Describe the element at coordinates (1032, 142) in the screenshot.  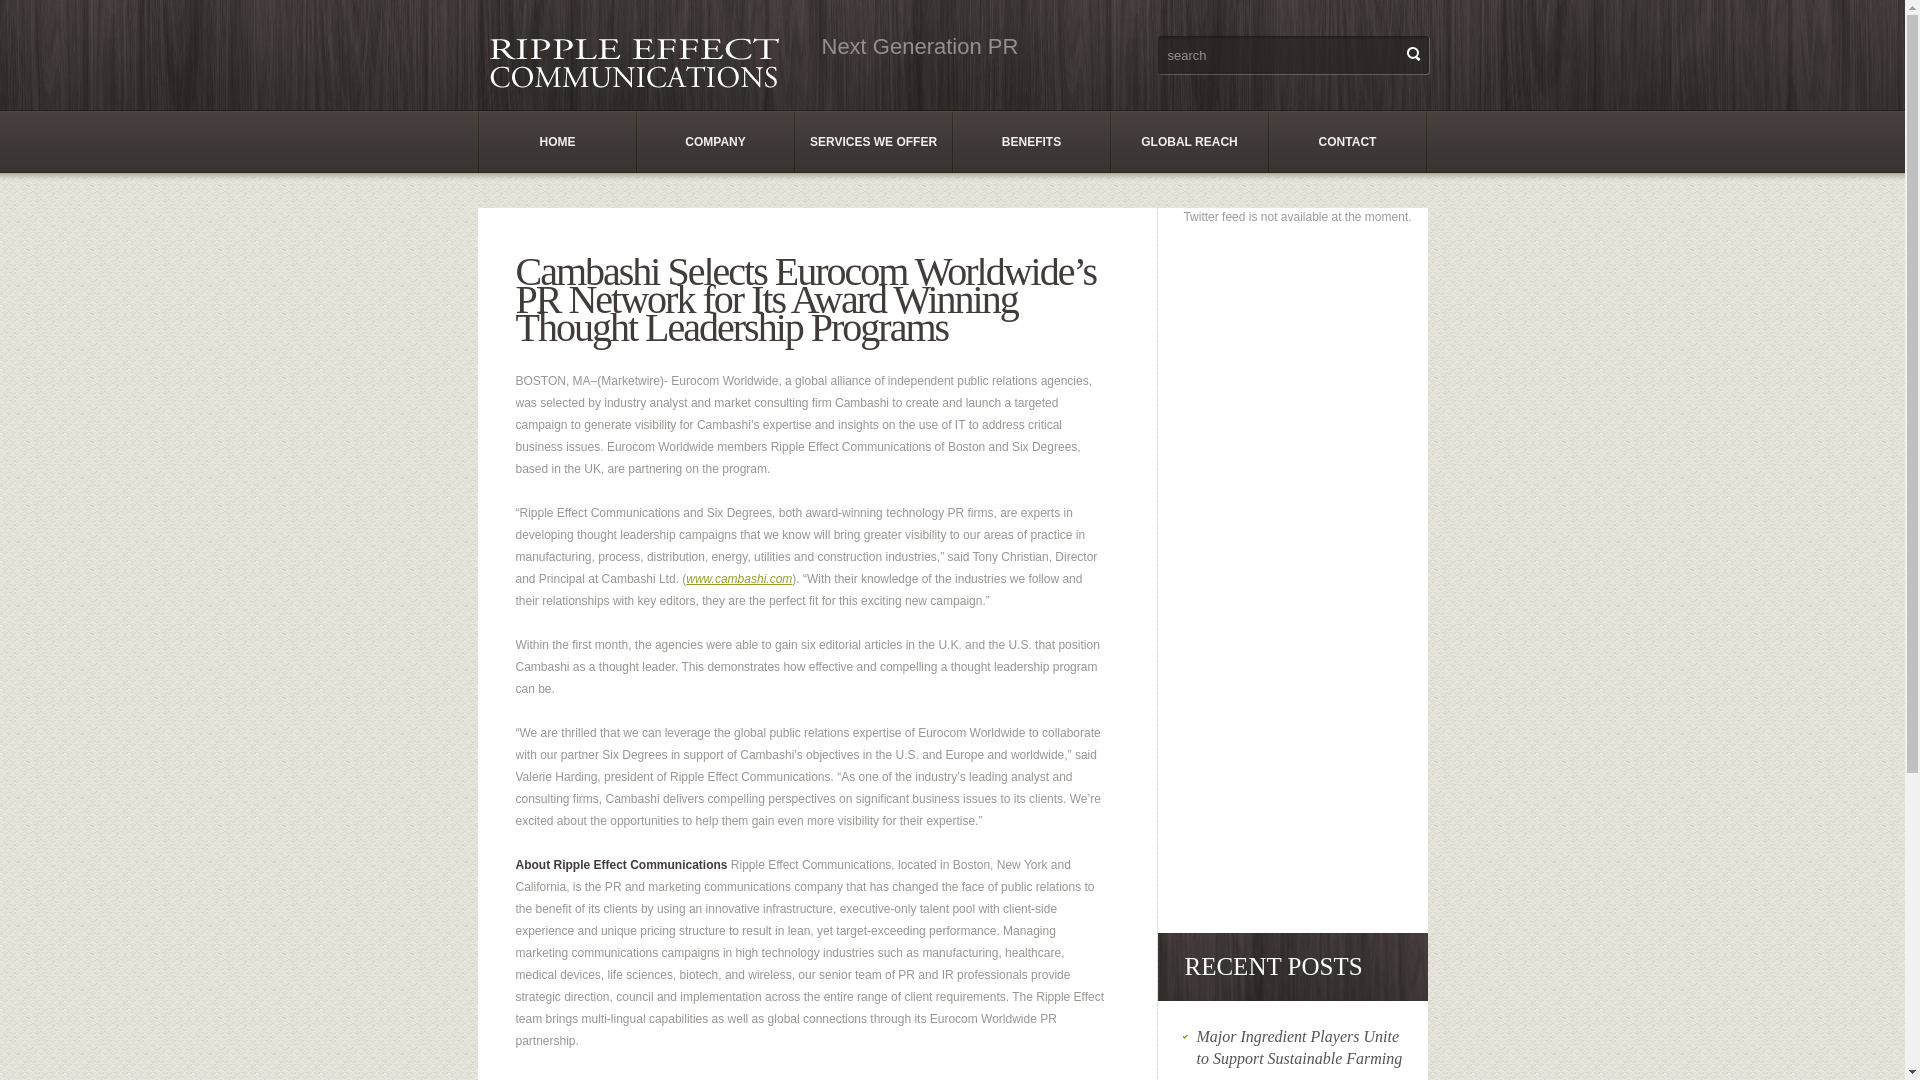
I see `BENEFITS` at that location.